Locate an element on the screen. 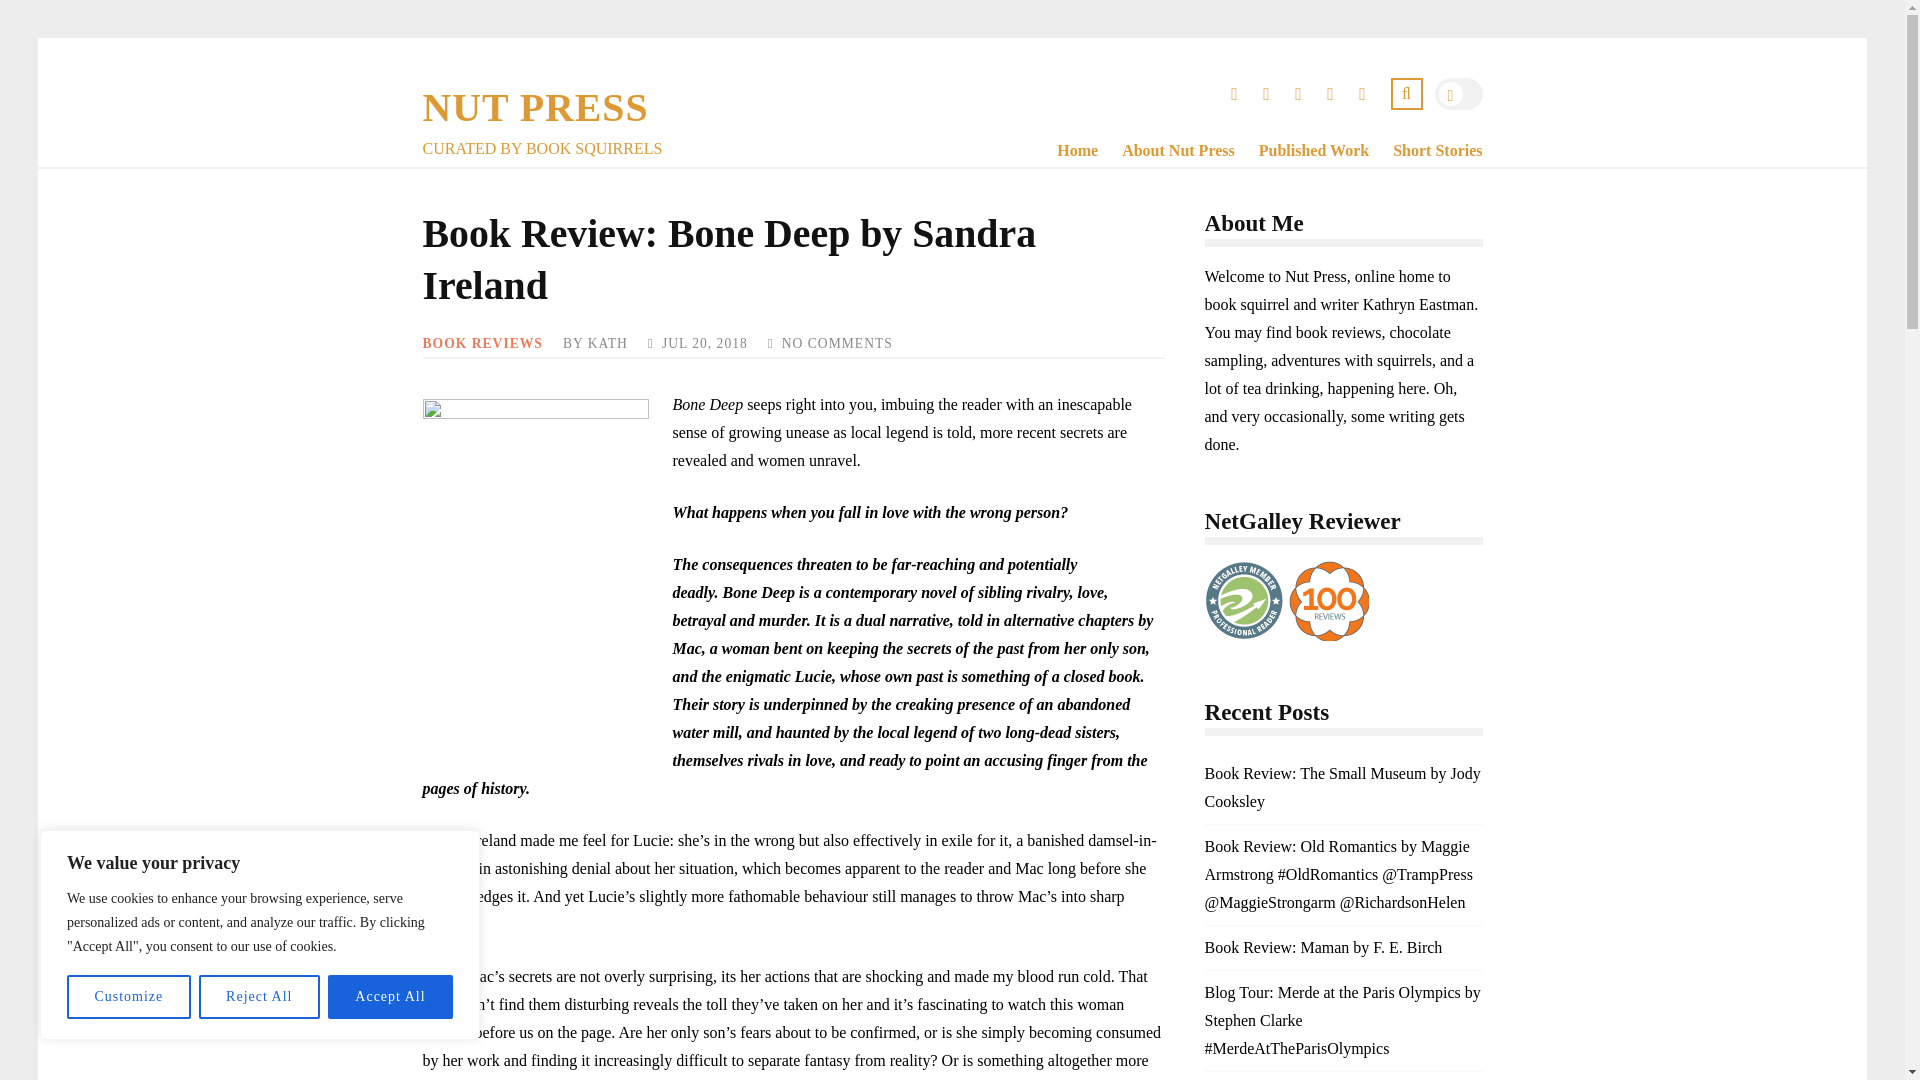  Posts by kath is located at coordinates (607, 343).